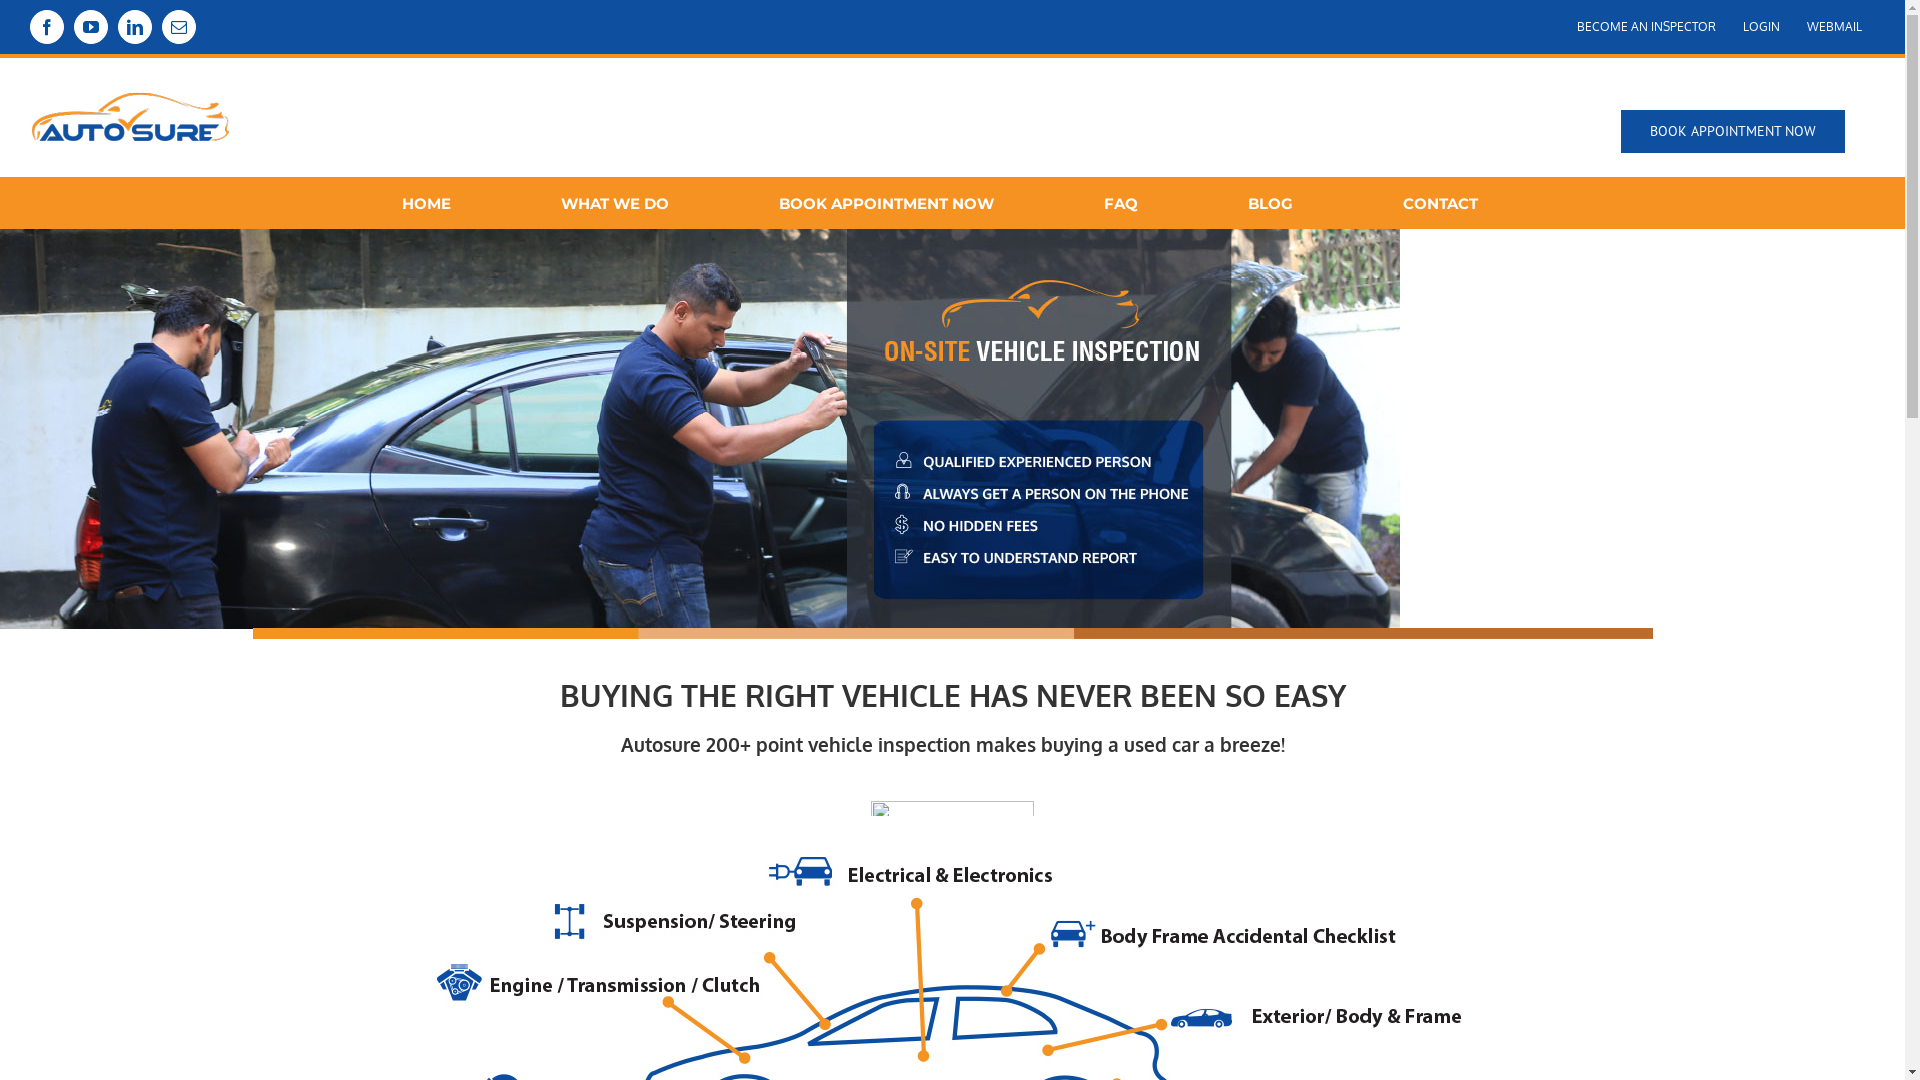 This screenshot has width=1920, height=1080. What do you see at coordinates (1733, 132) in the screenshot?
I see `BOOK APPOINTMENT NOW` at bounding box center [1733, 132].